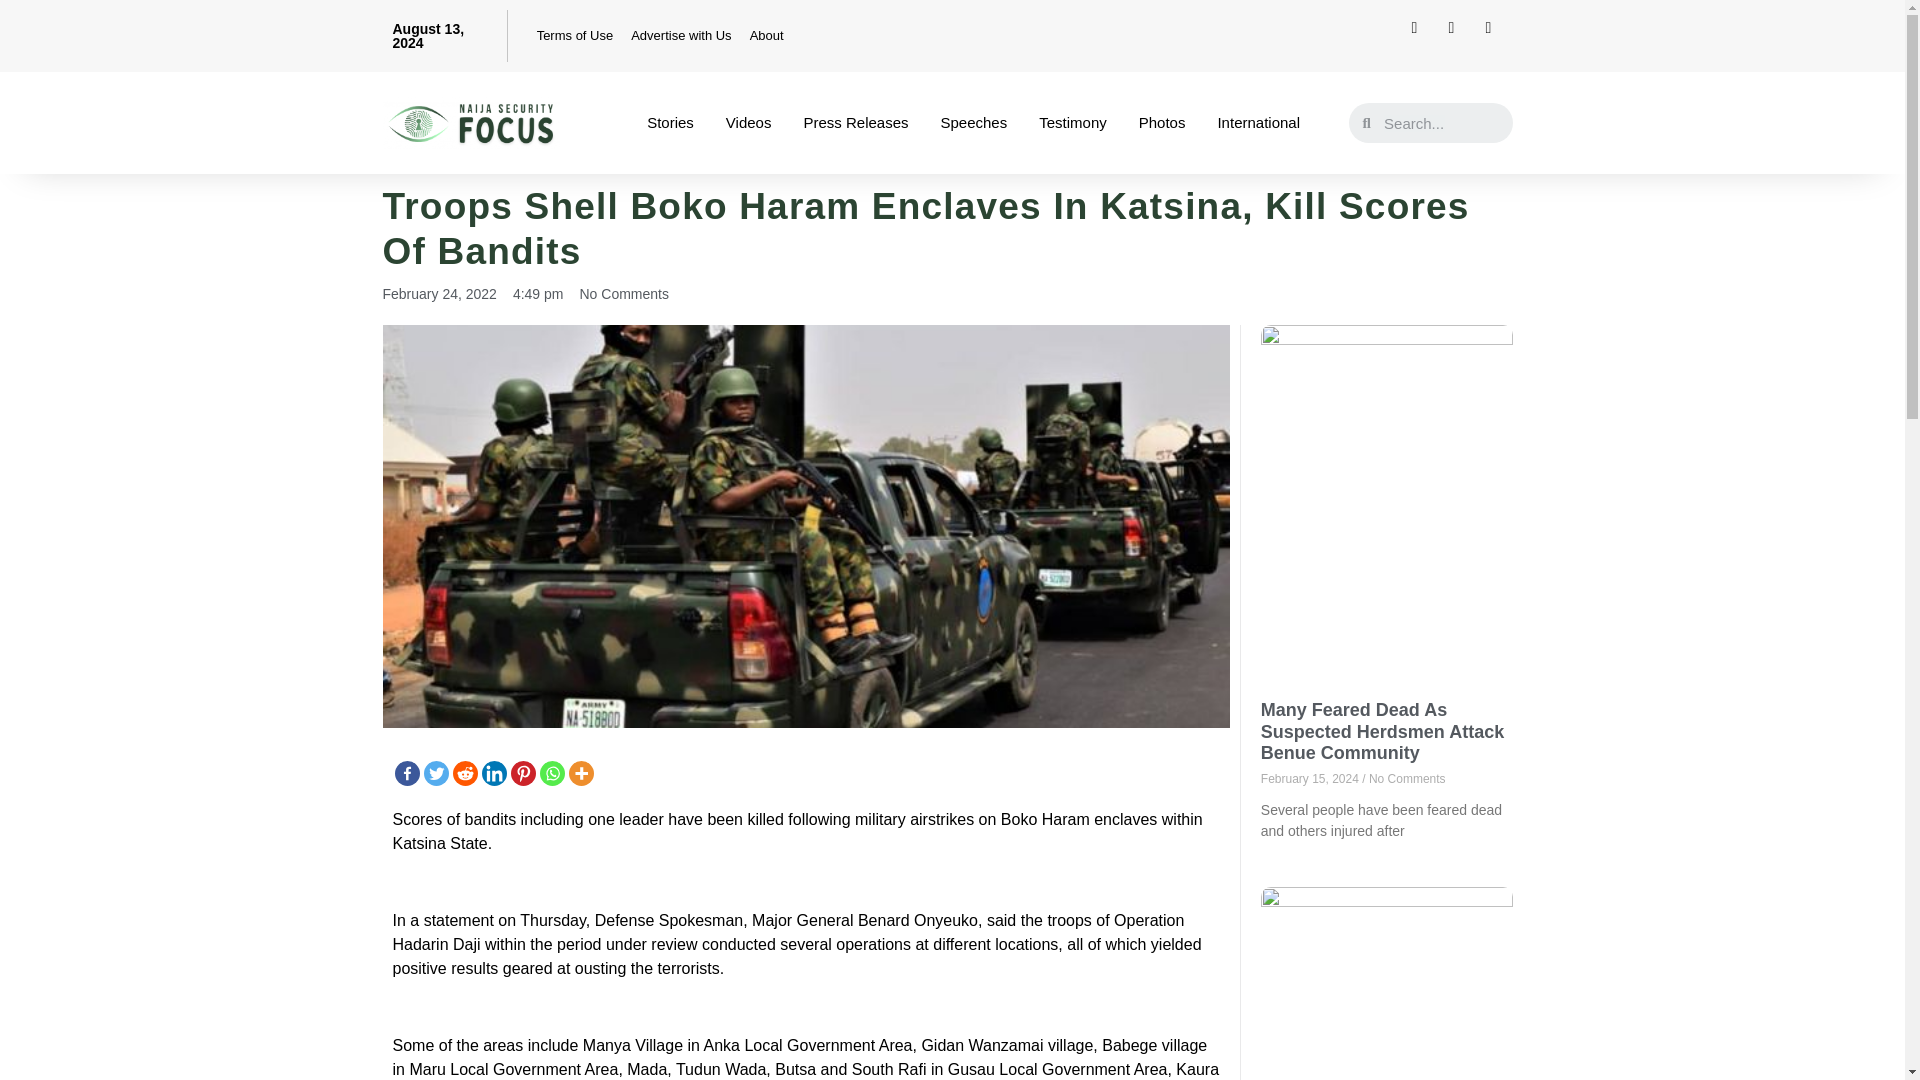  I want to click on Stories, so click(670, 122).